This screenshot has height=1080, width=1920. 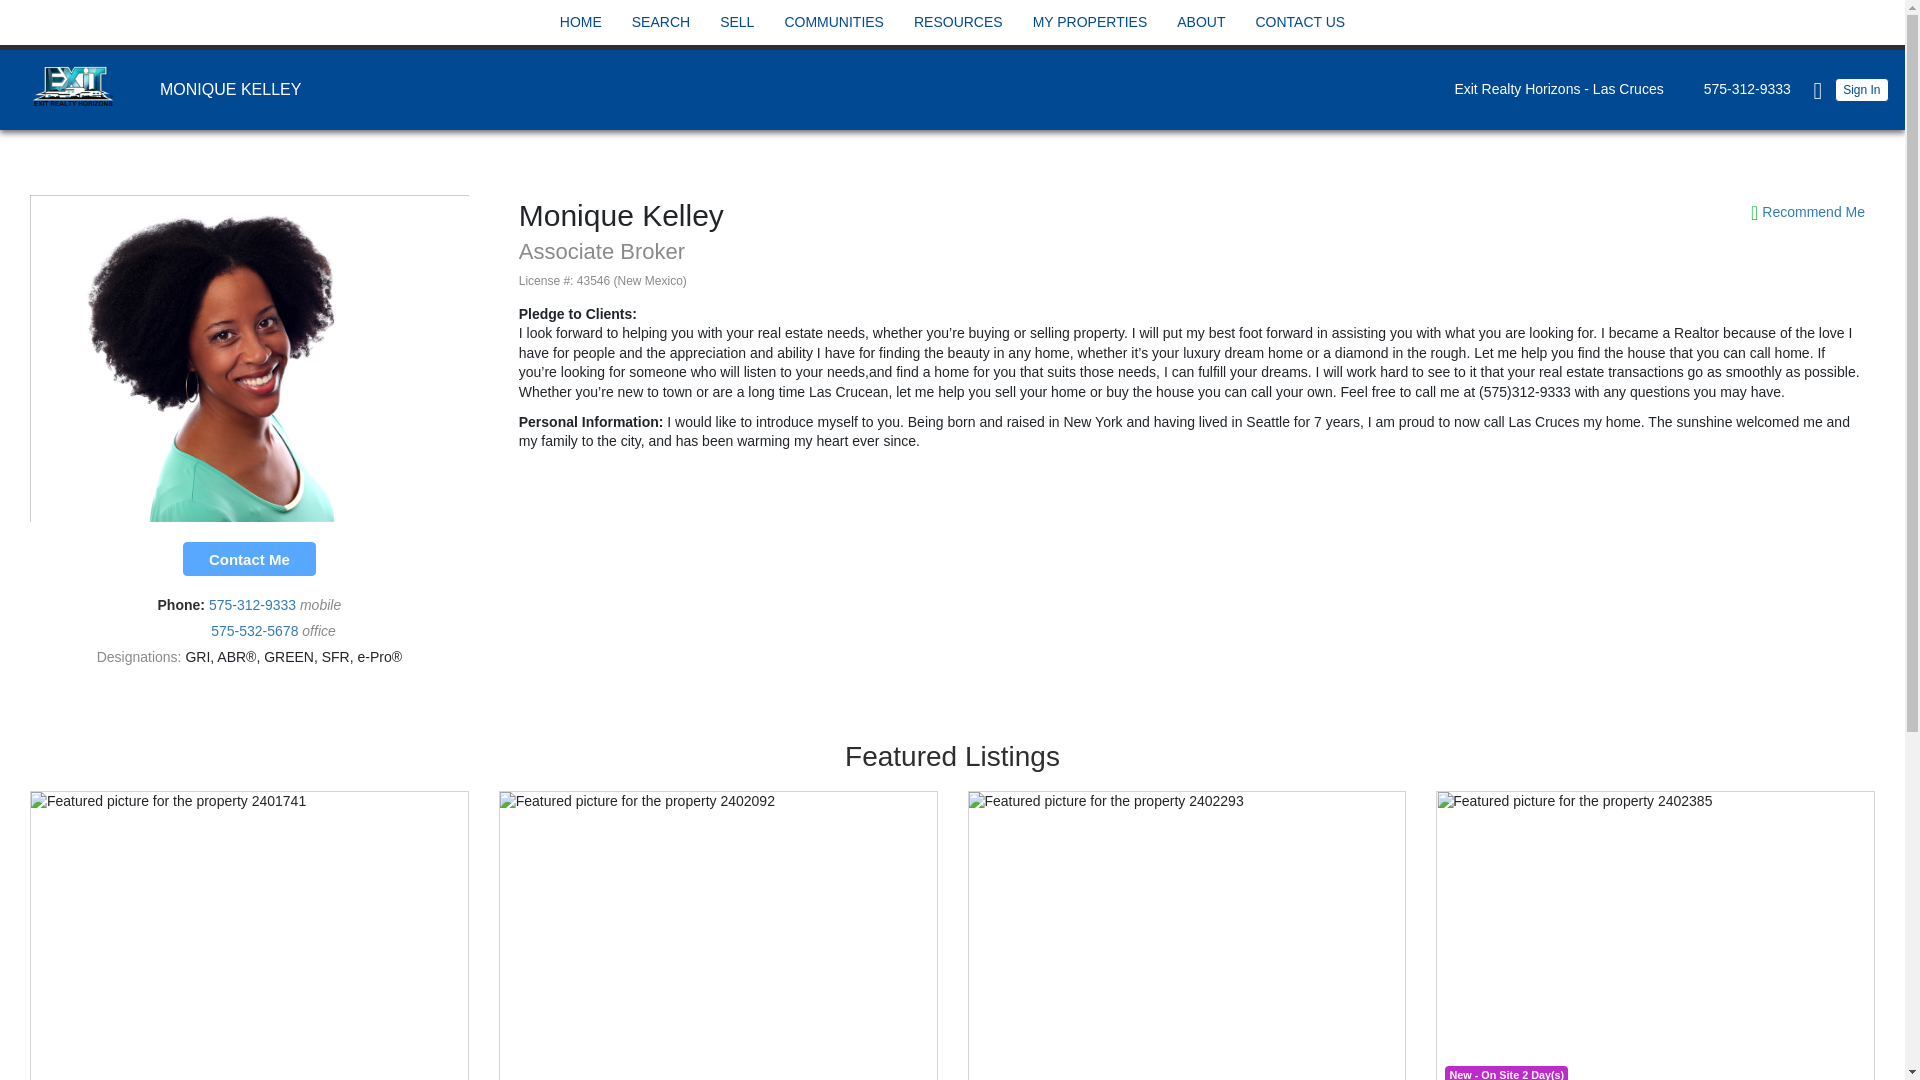 What do you see at coordinates (1187, 935) in the screenshot?
I see `Featured Property` at bounding box center [1187, 935].